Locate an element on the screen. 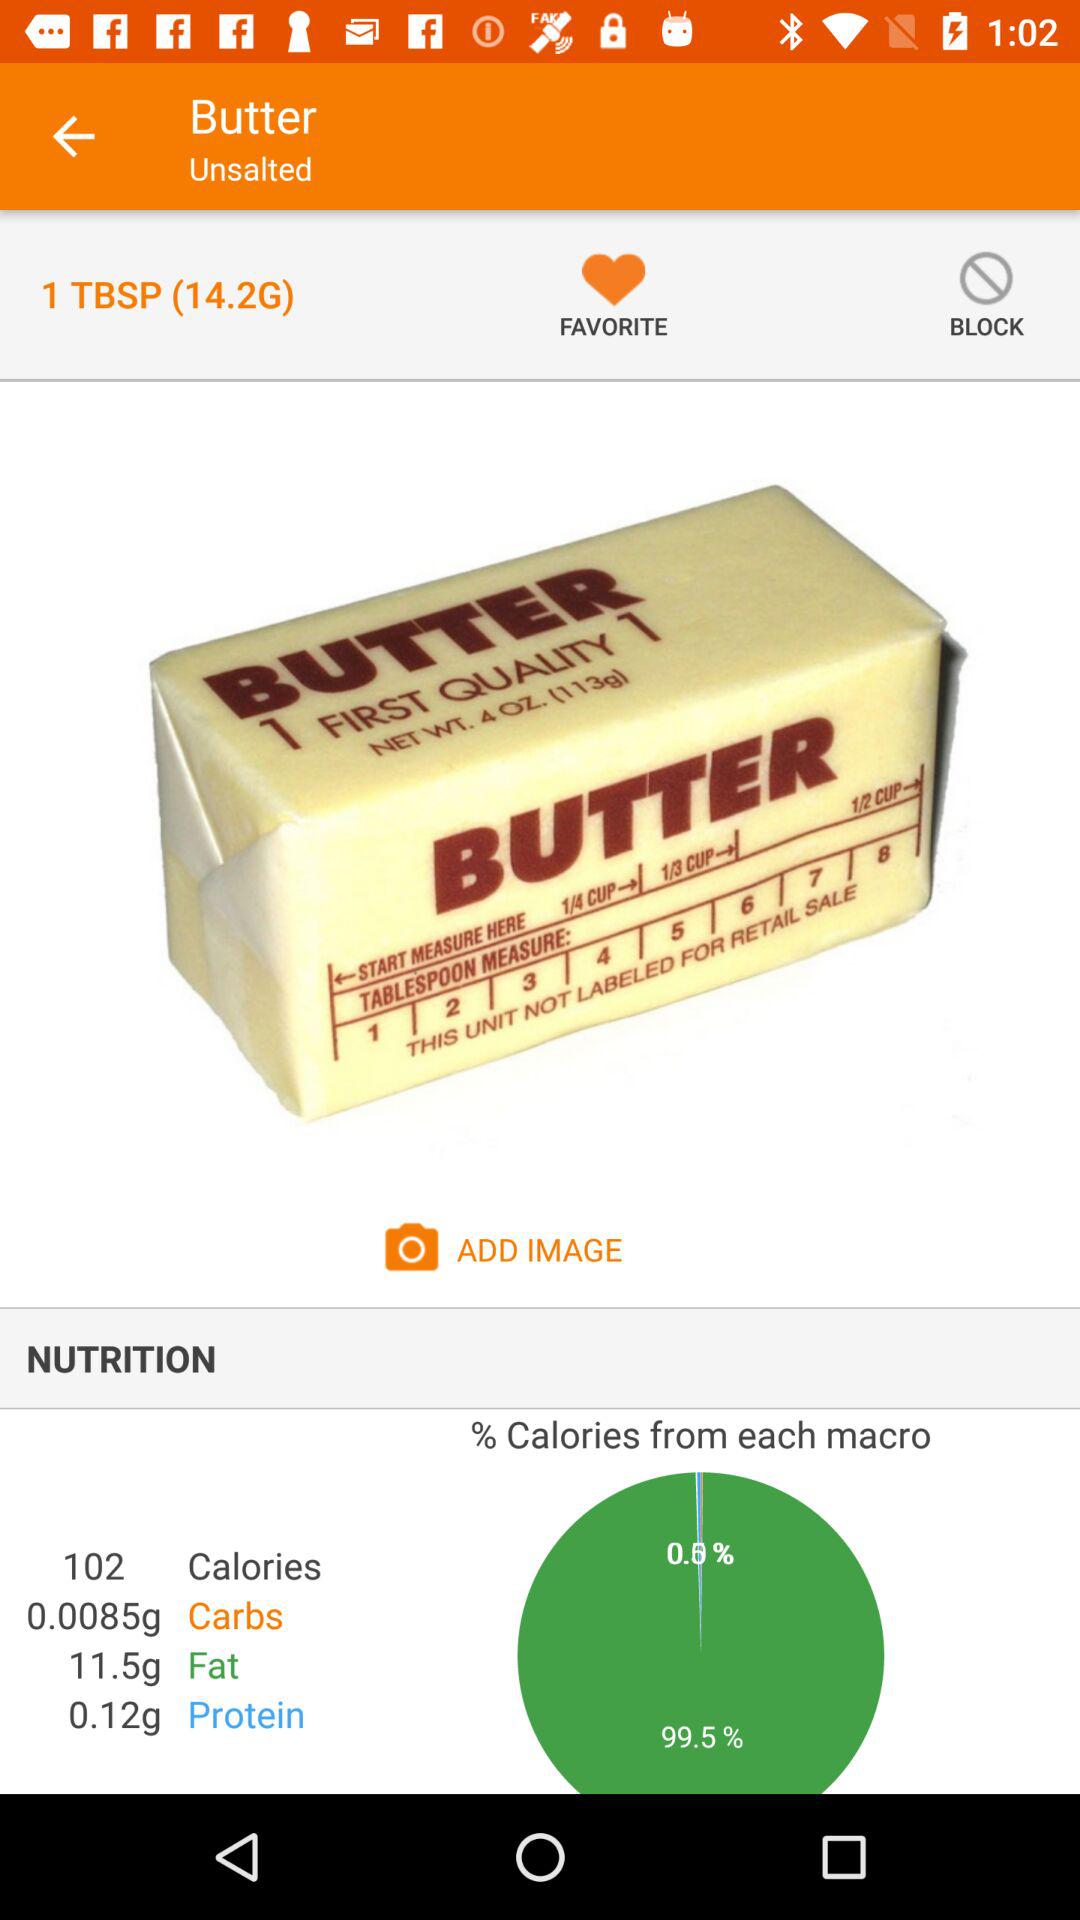 This screenshot has width=1080, height=1920. launch the favorite icon is located at coordinates (613, 294).